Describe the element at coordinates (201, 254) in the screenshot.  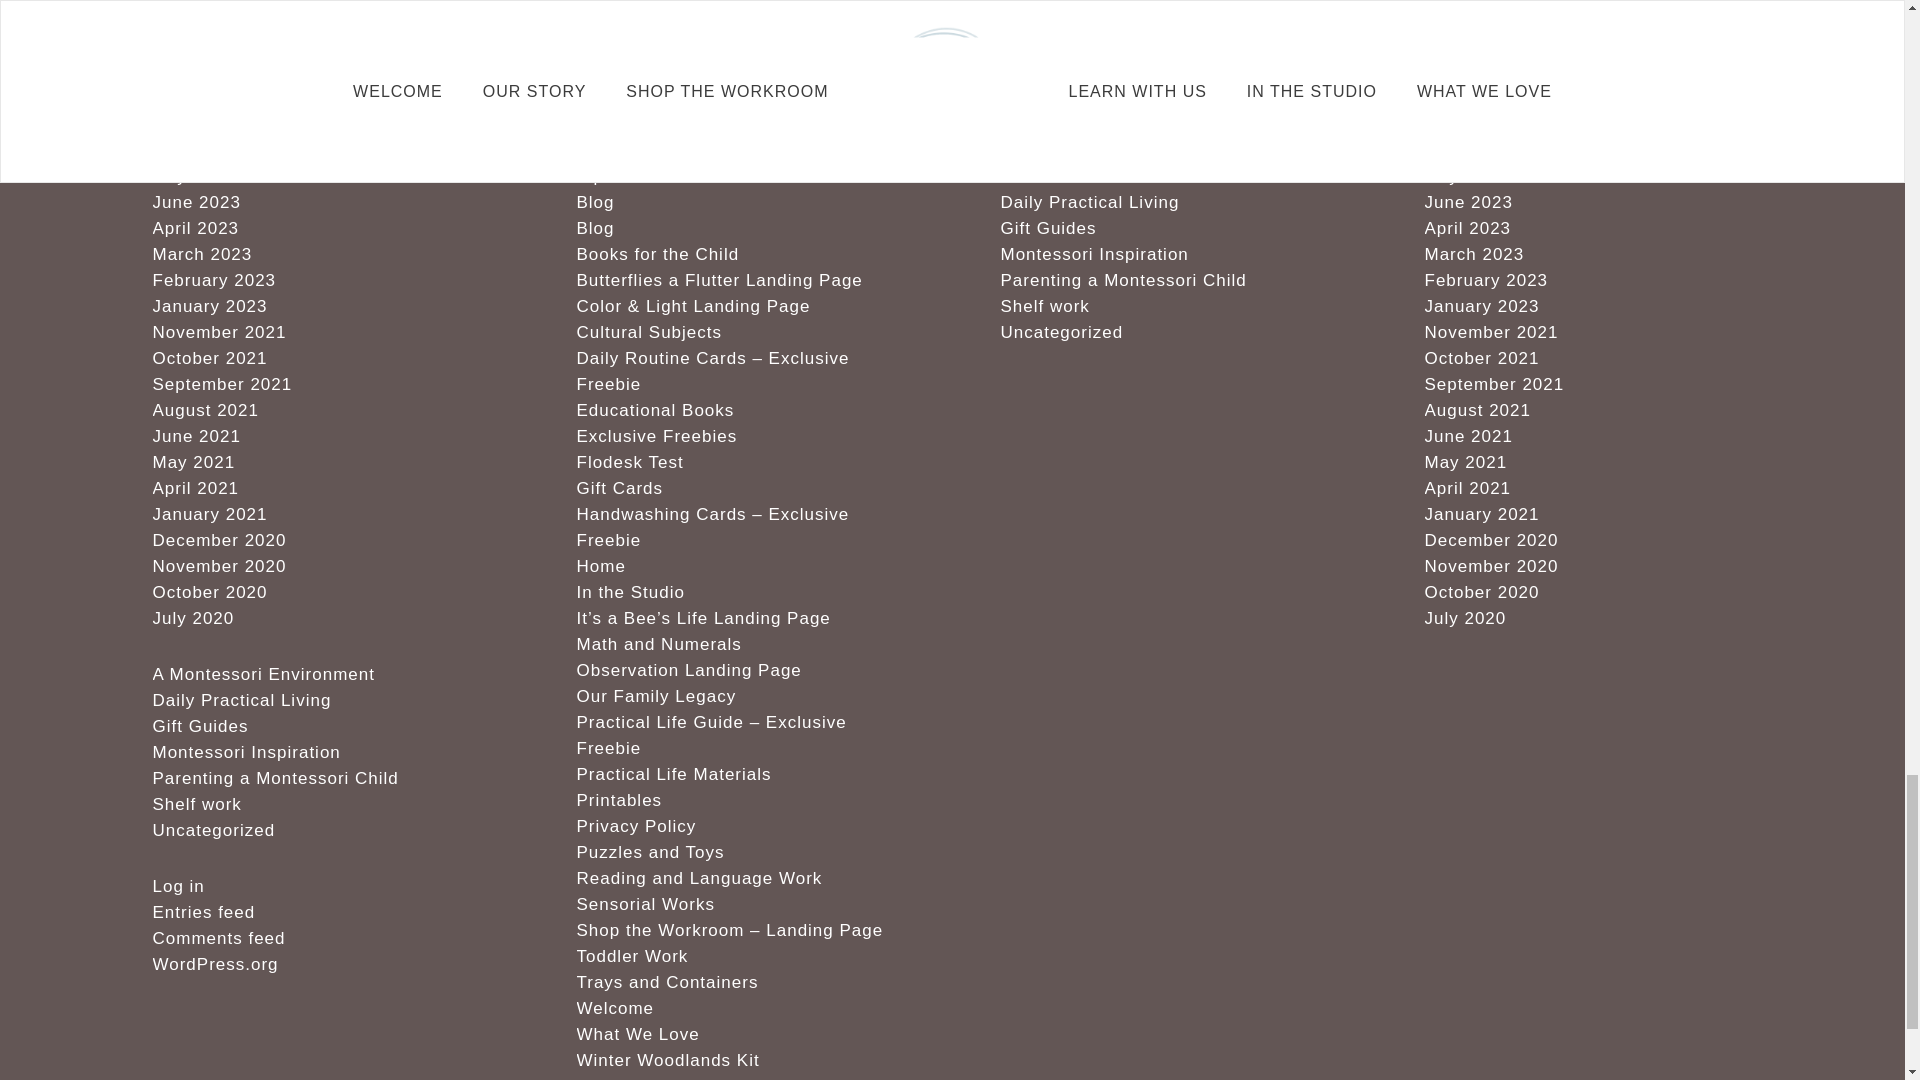
I see `March 2023` at that location.